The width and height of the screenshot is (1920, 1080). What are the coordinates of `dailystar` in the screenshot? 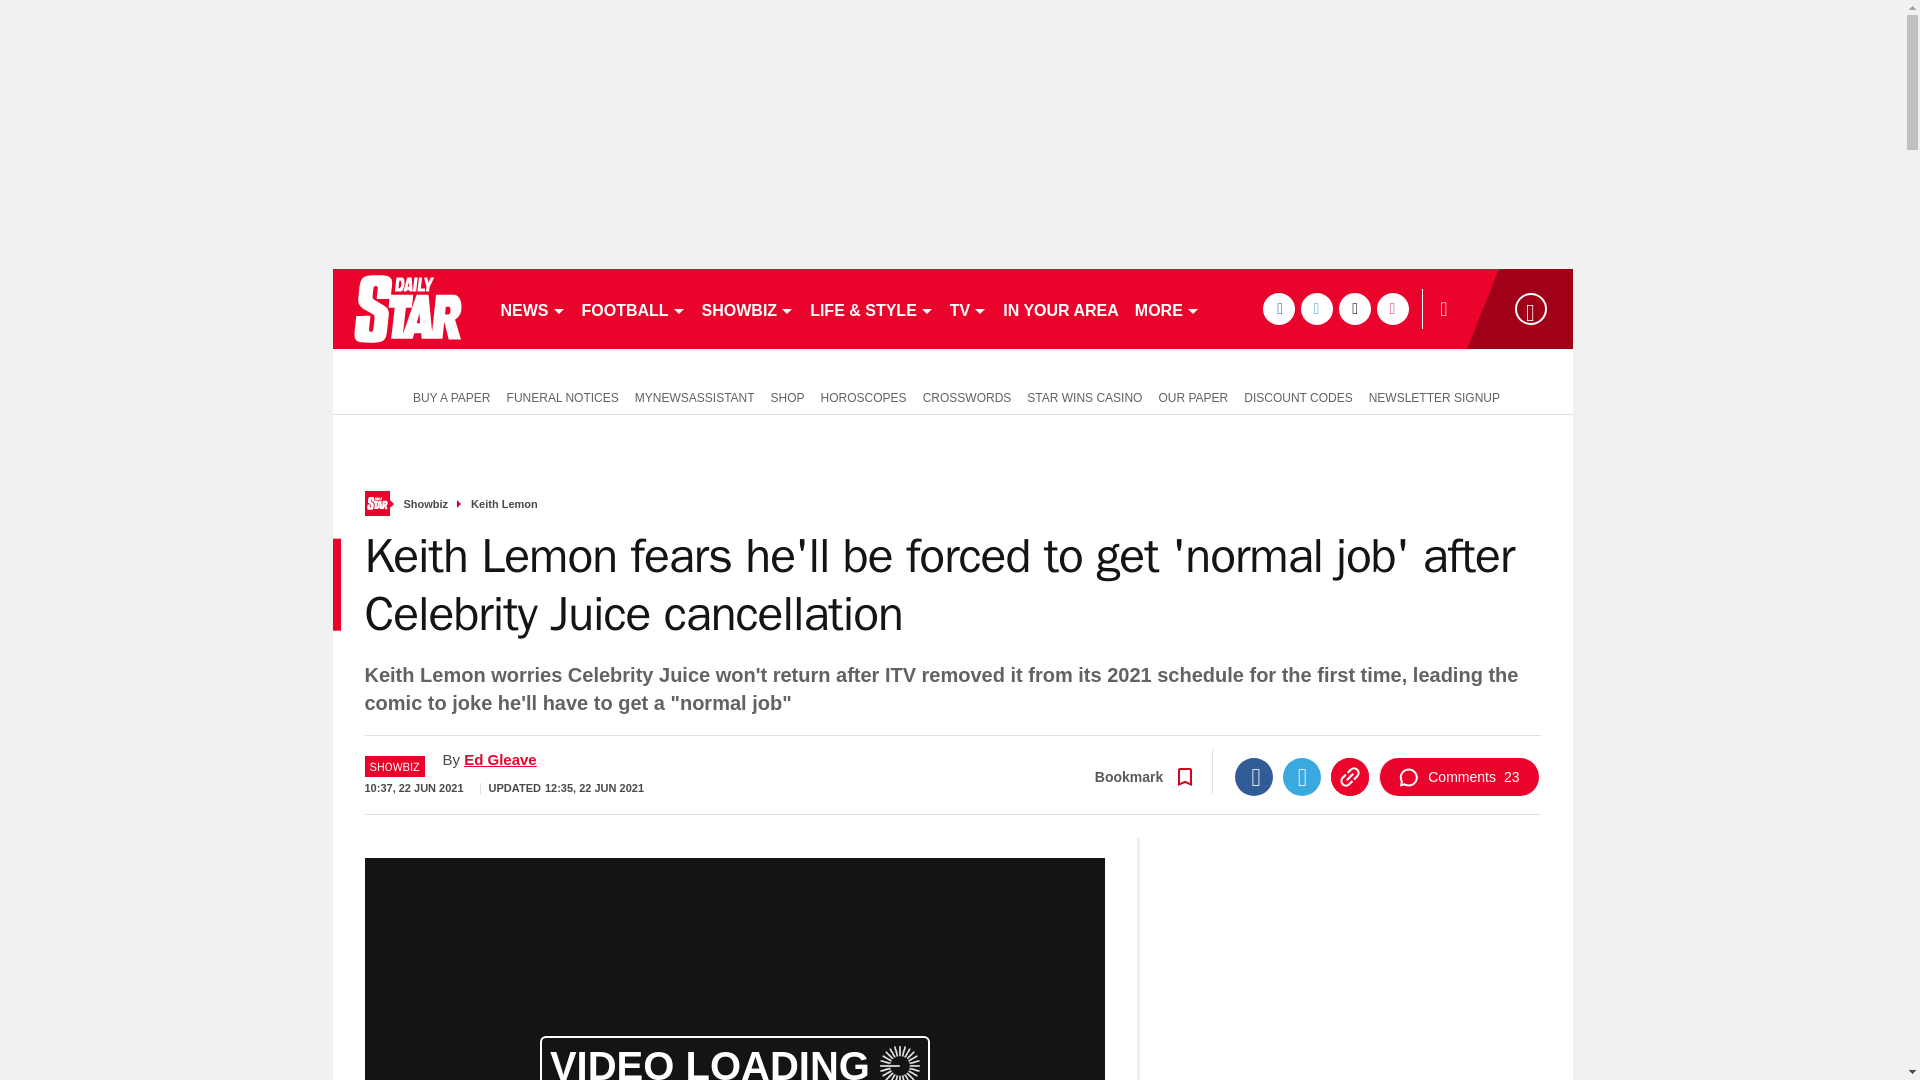 It's located at (406, 308).